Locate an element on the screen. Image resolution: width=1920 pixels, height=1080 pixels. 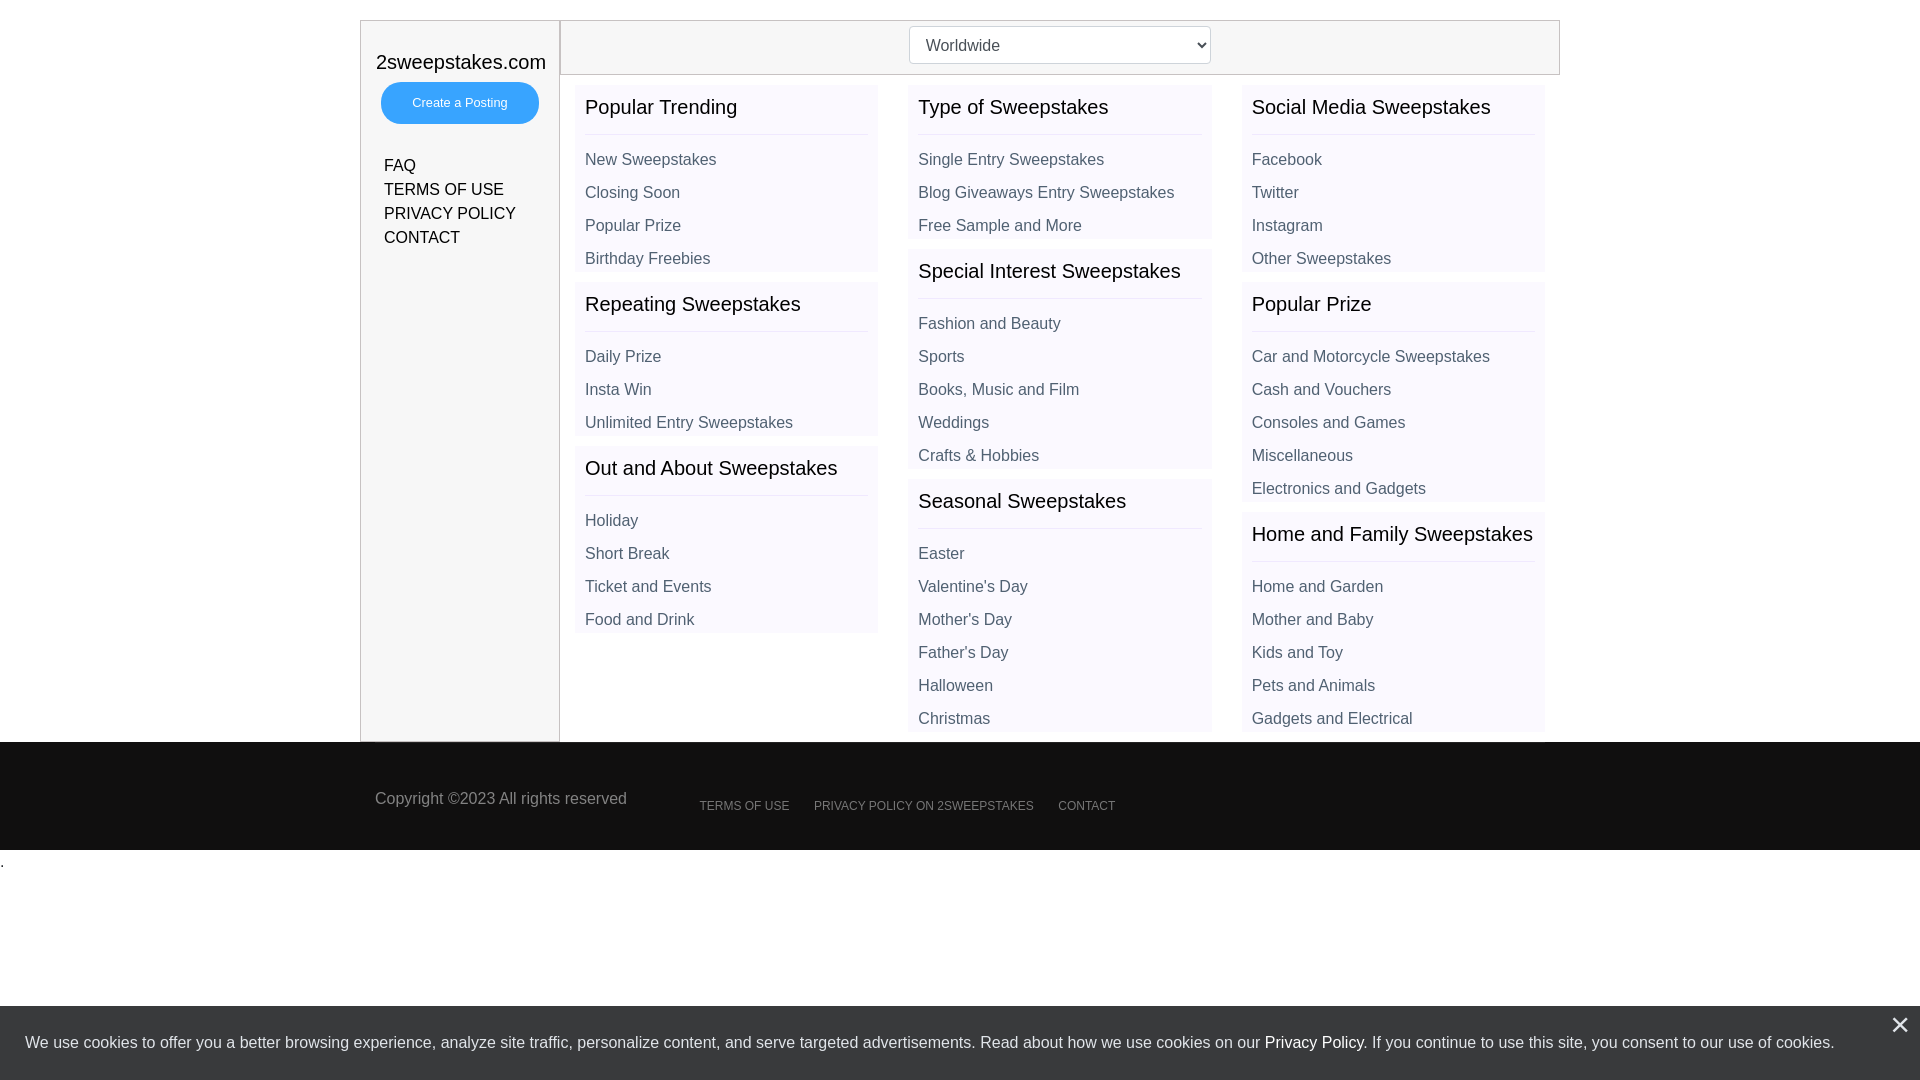
Mother's Day is located at coordinates (1060, 614).